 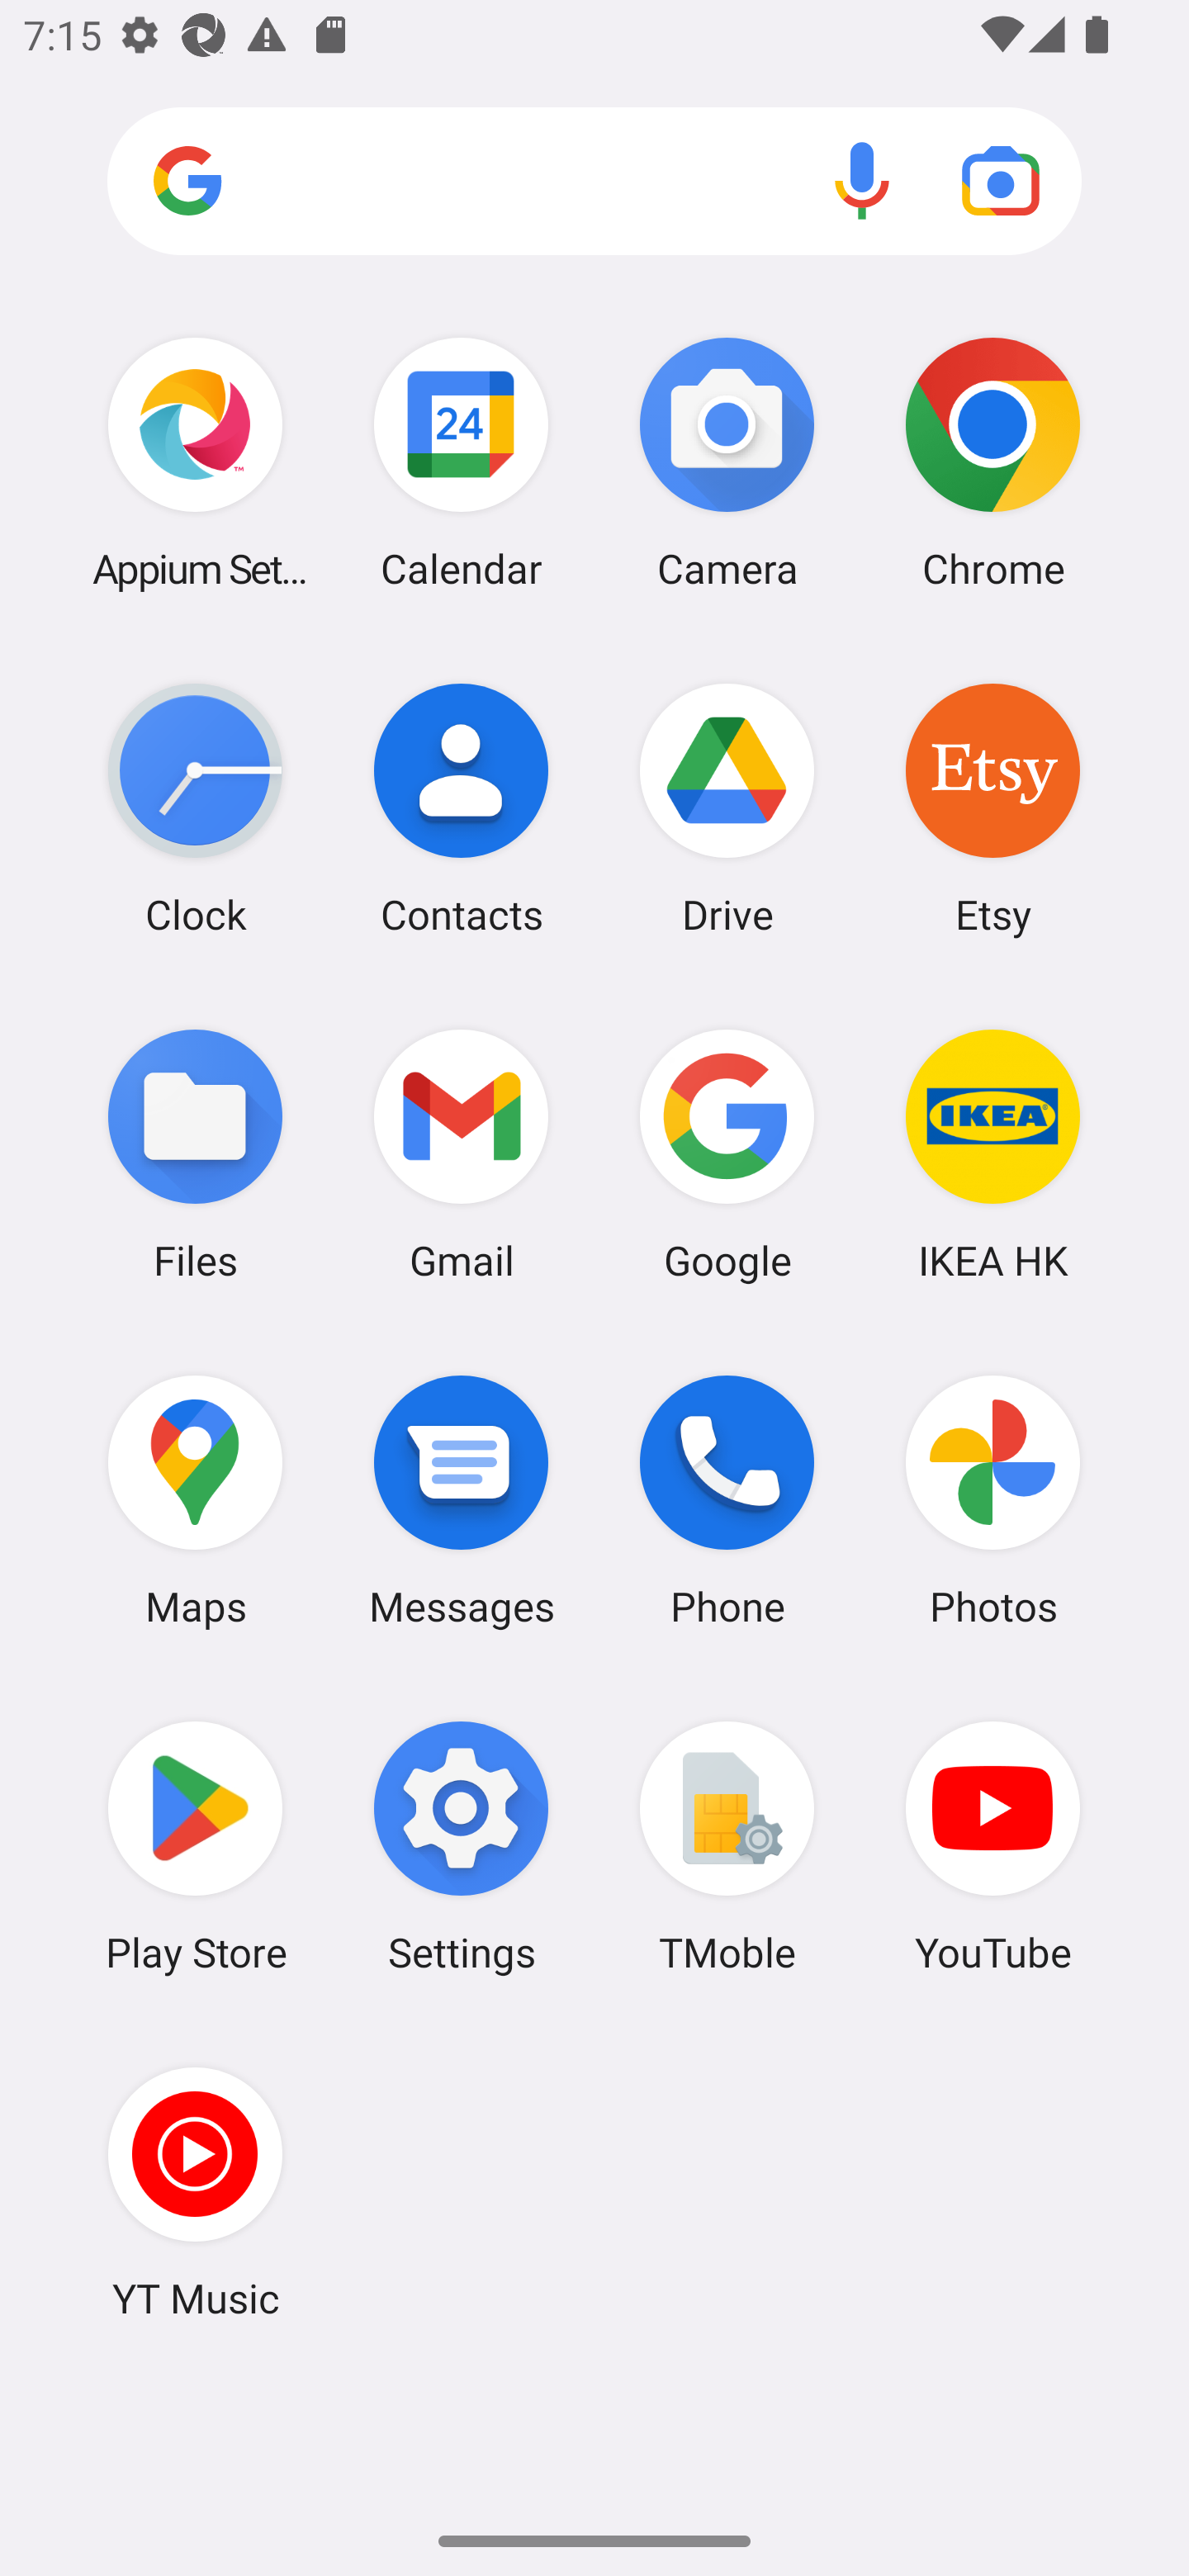 What do you see at coordinates (727, 808) in the screenshot?
I see `Drive` at bounding box center [727, 808].